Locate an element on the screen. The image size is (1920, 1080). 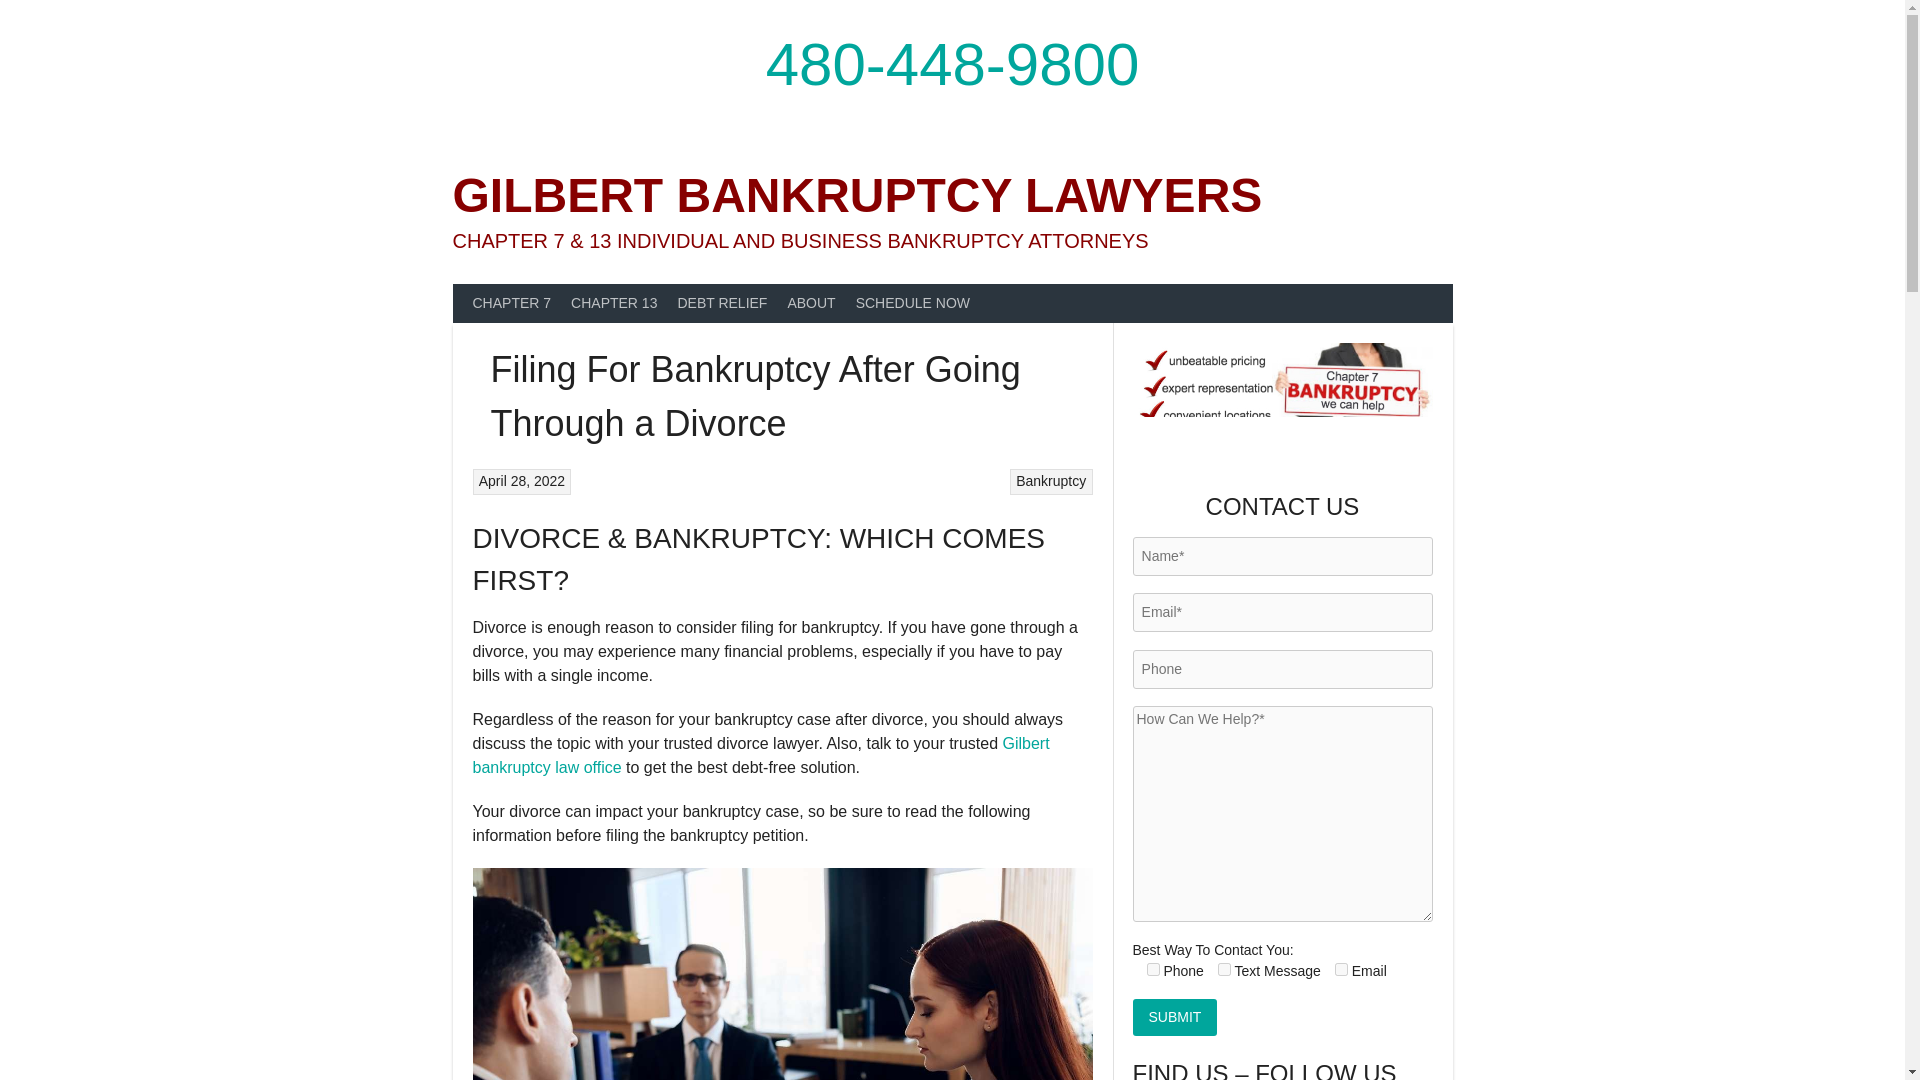
ABOUT is located at coordinates (810, 303).